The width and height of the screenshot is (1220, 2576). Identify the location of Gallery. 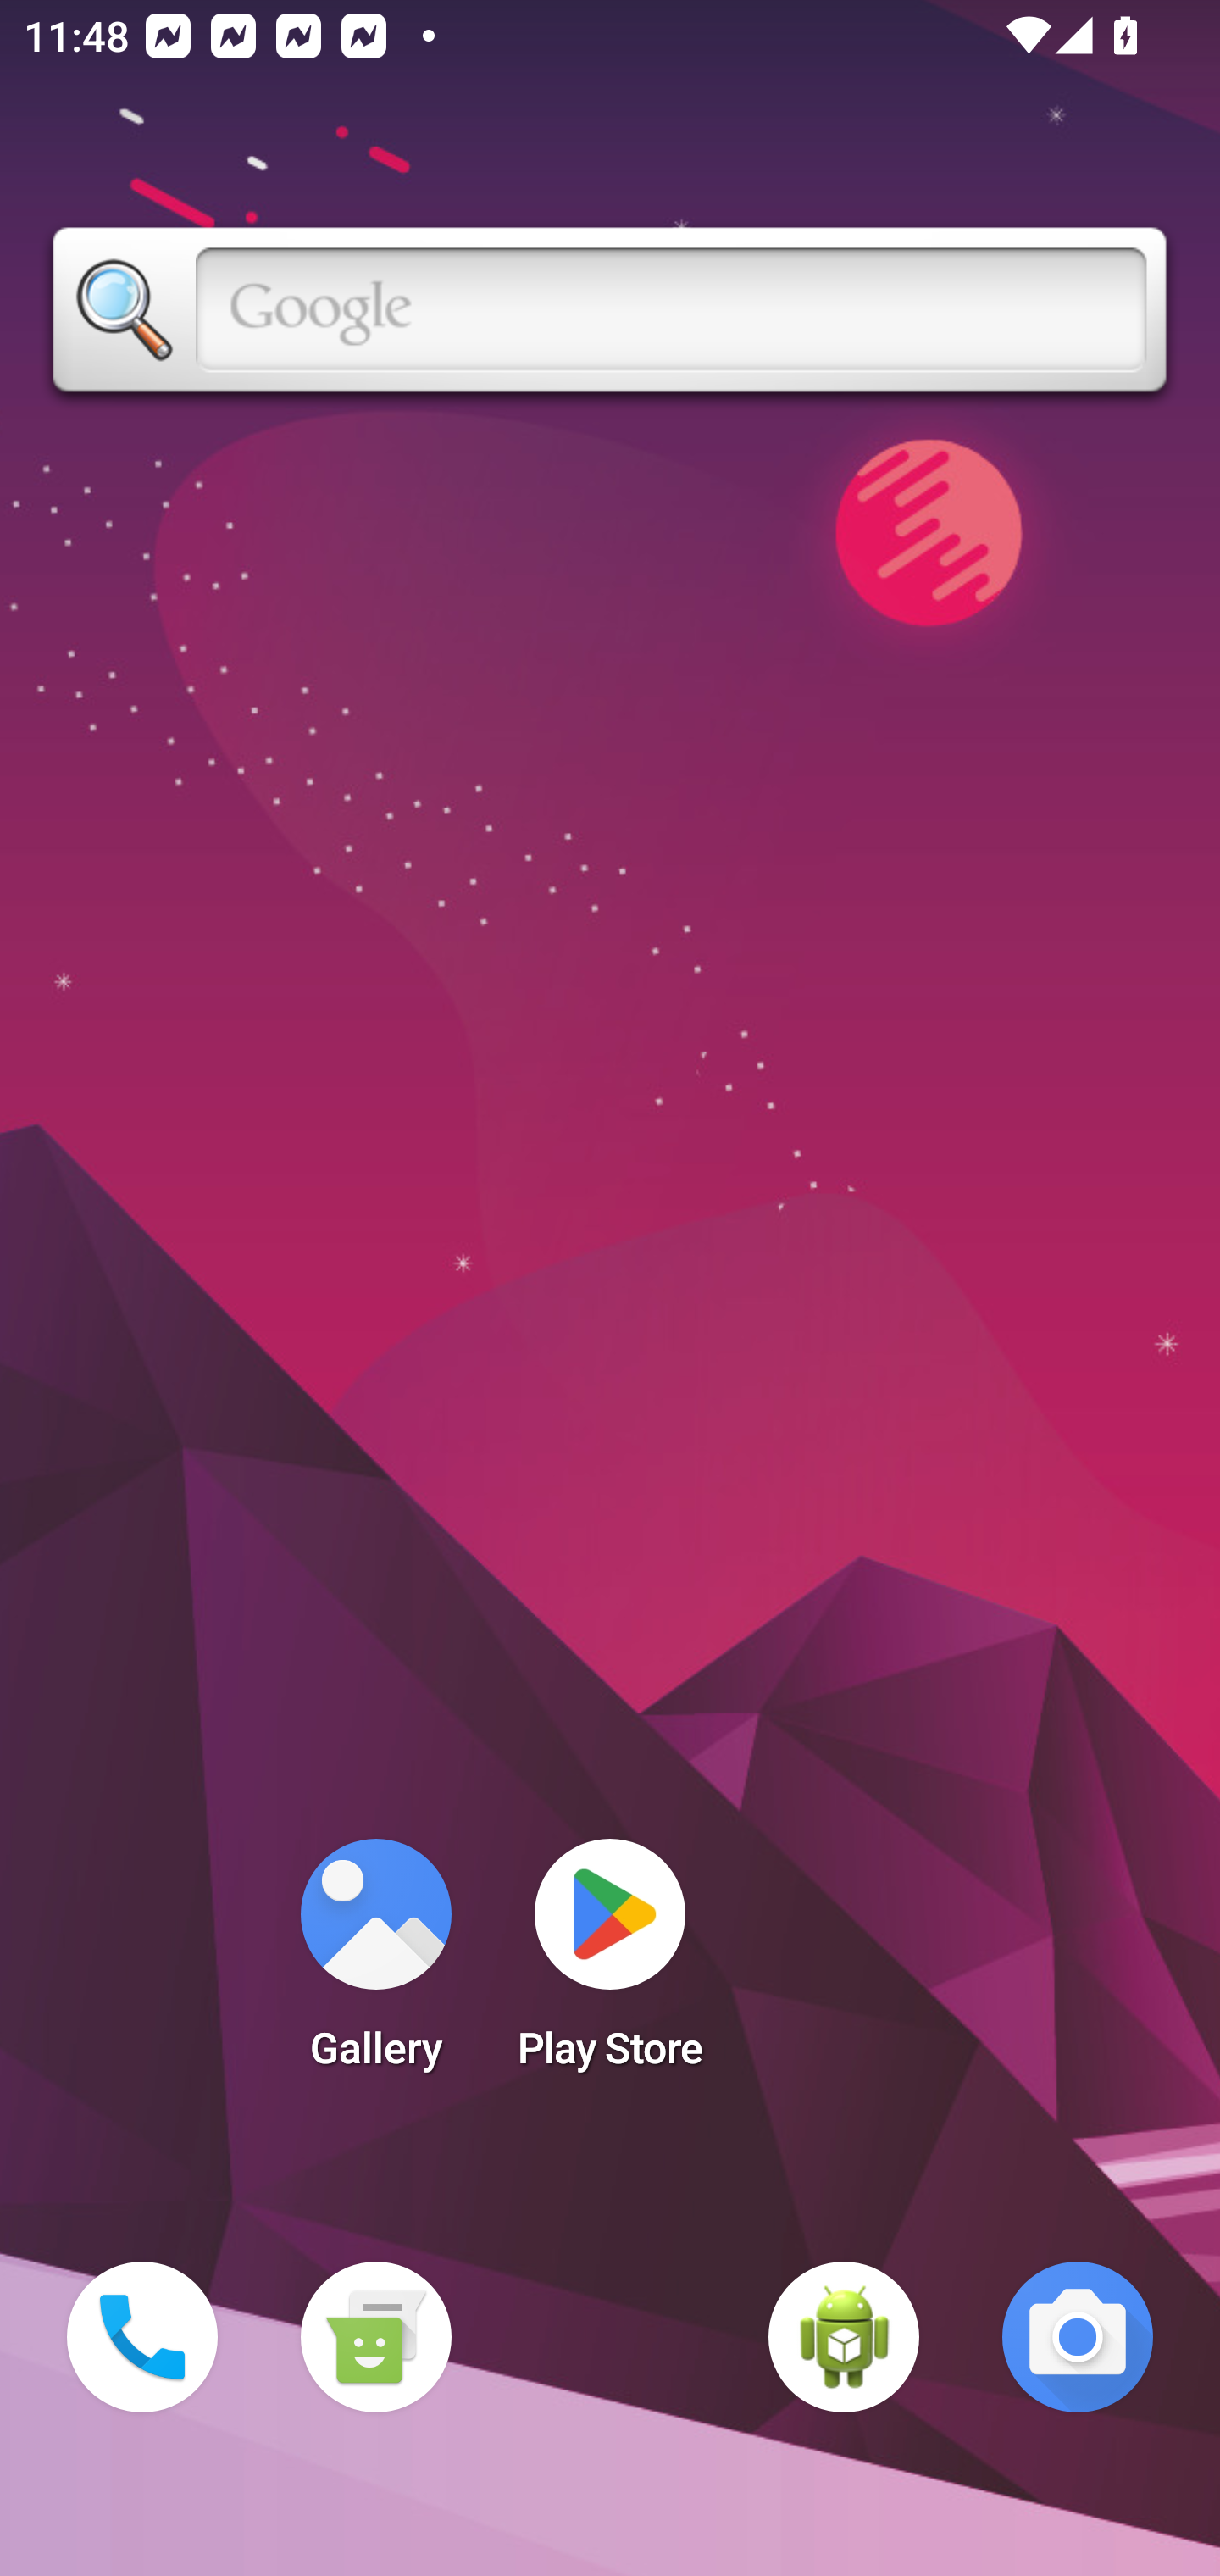
(375, 1964).